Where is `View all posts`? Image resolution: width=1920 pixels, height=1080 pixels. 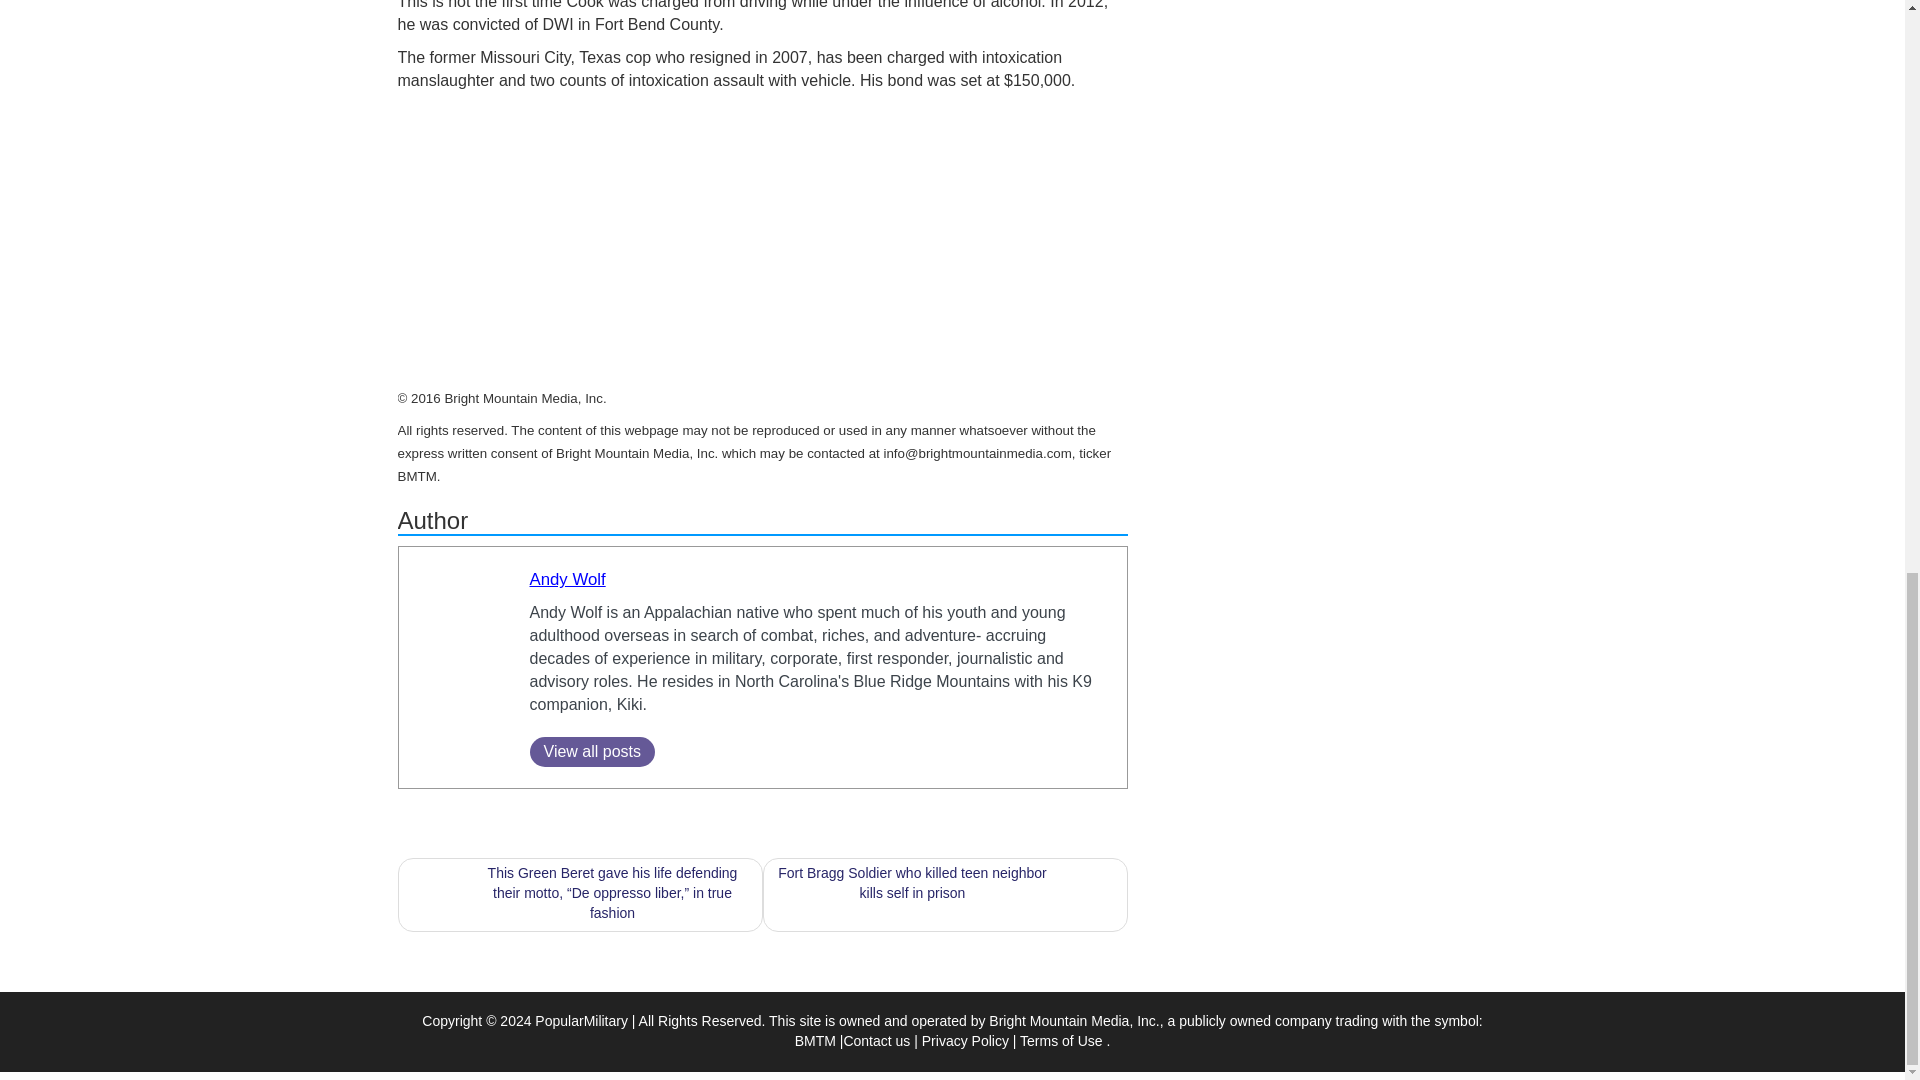 View all posts is located at coordinates (592, 751).